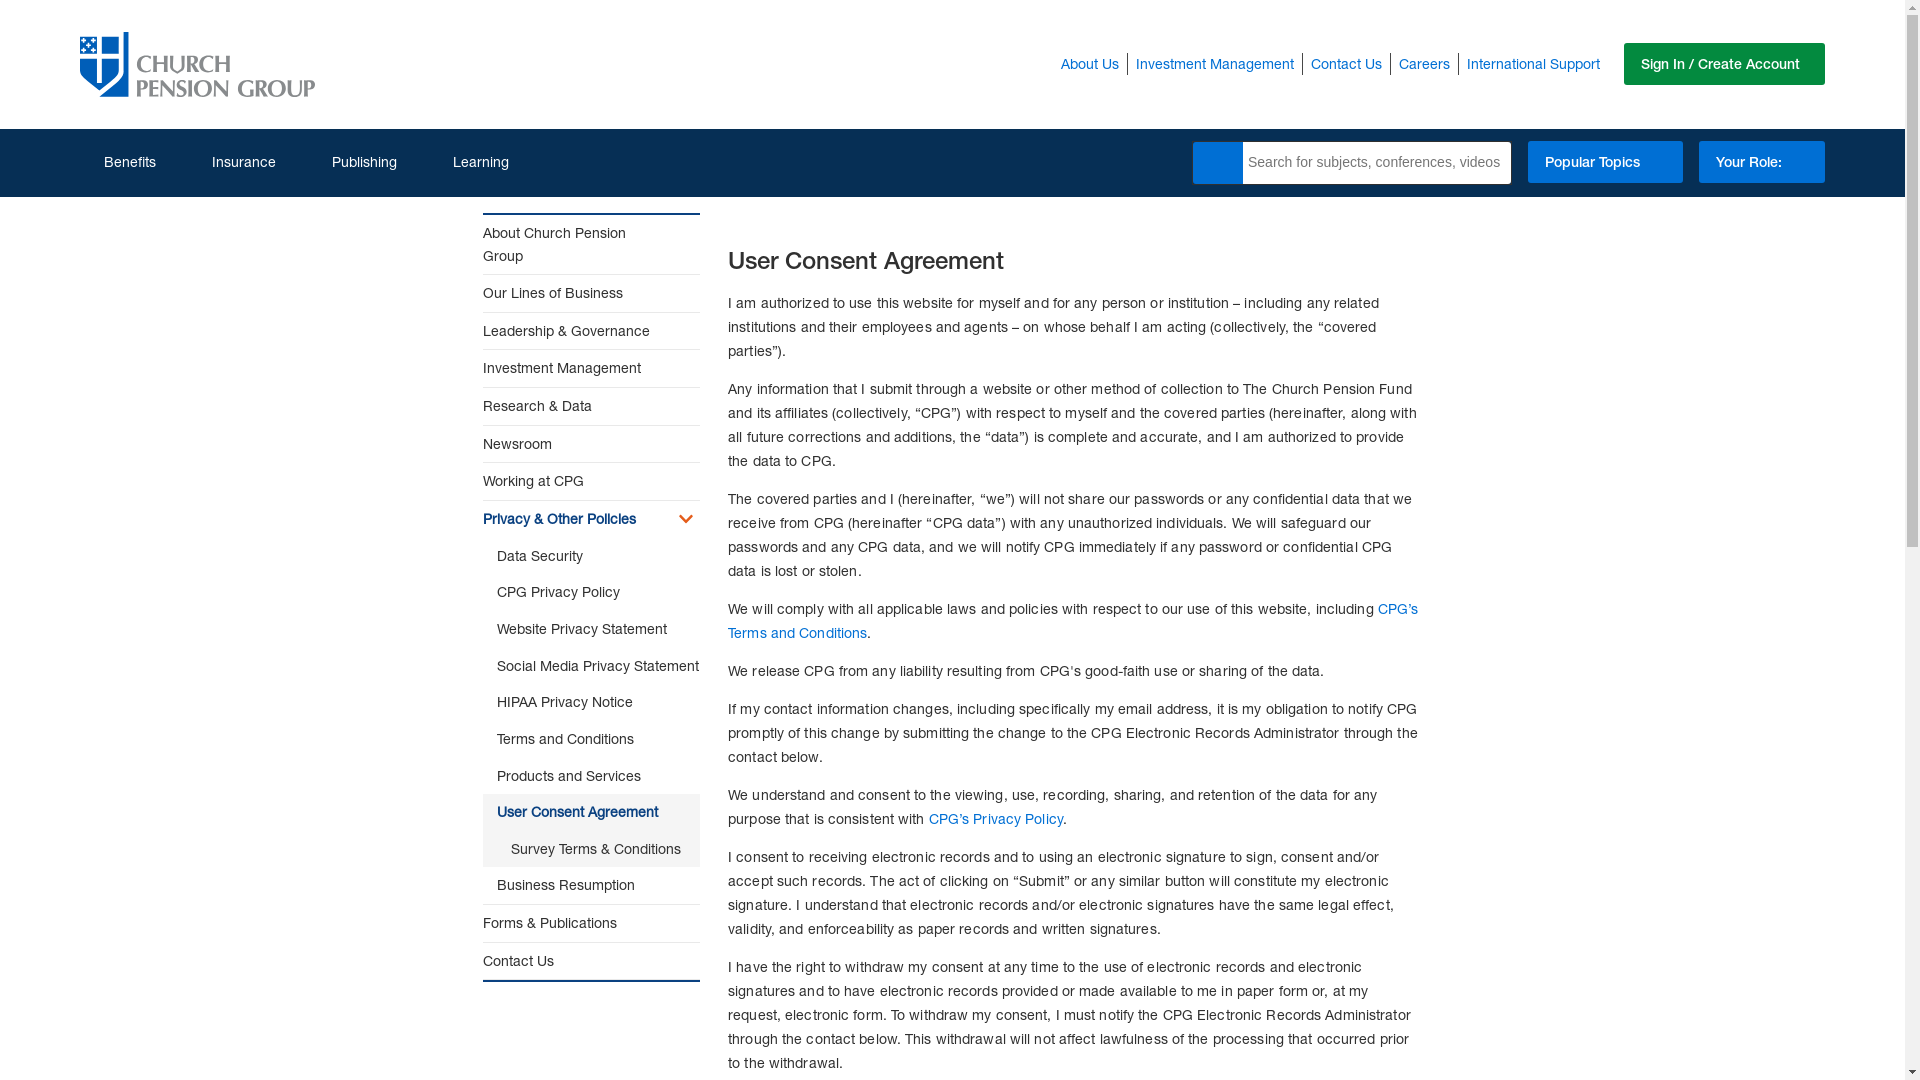 The height and width of the screenshot is (1080, 1920). I want to click on Publishing, so click(352, 162).